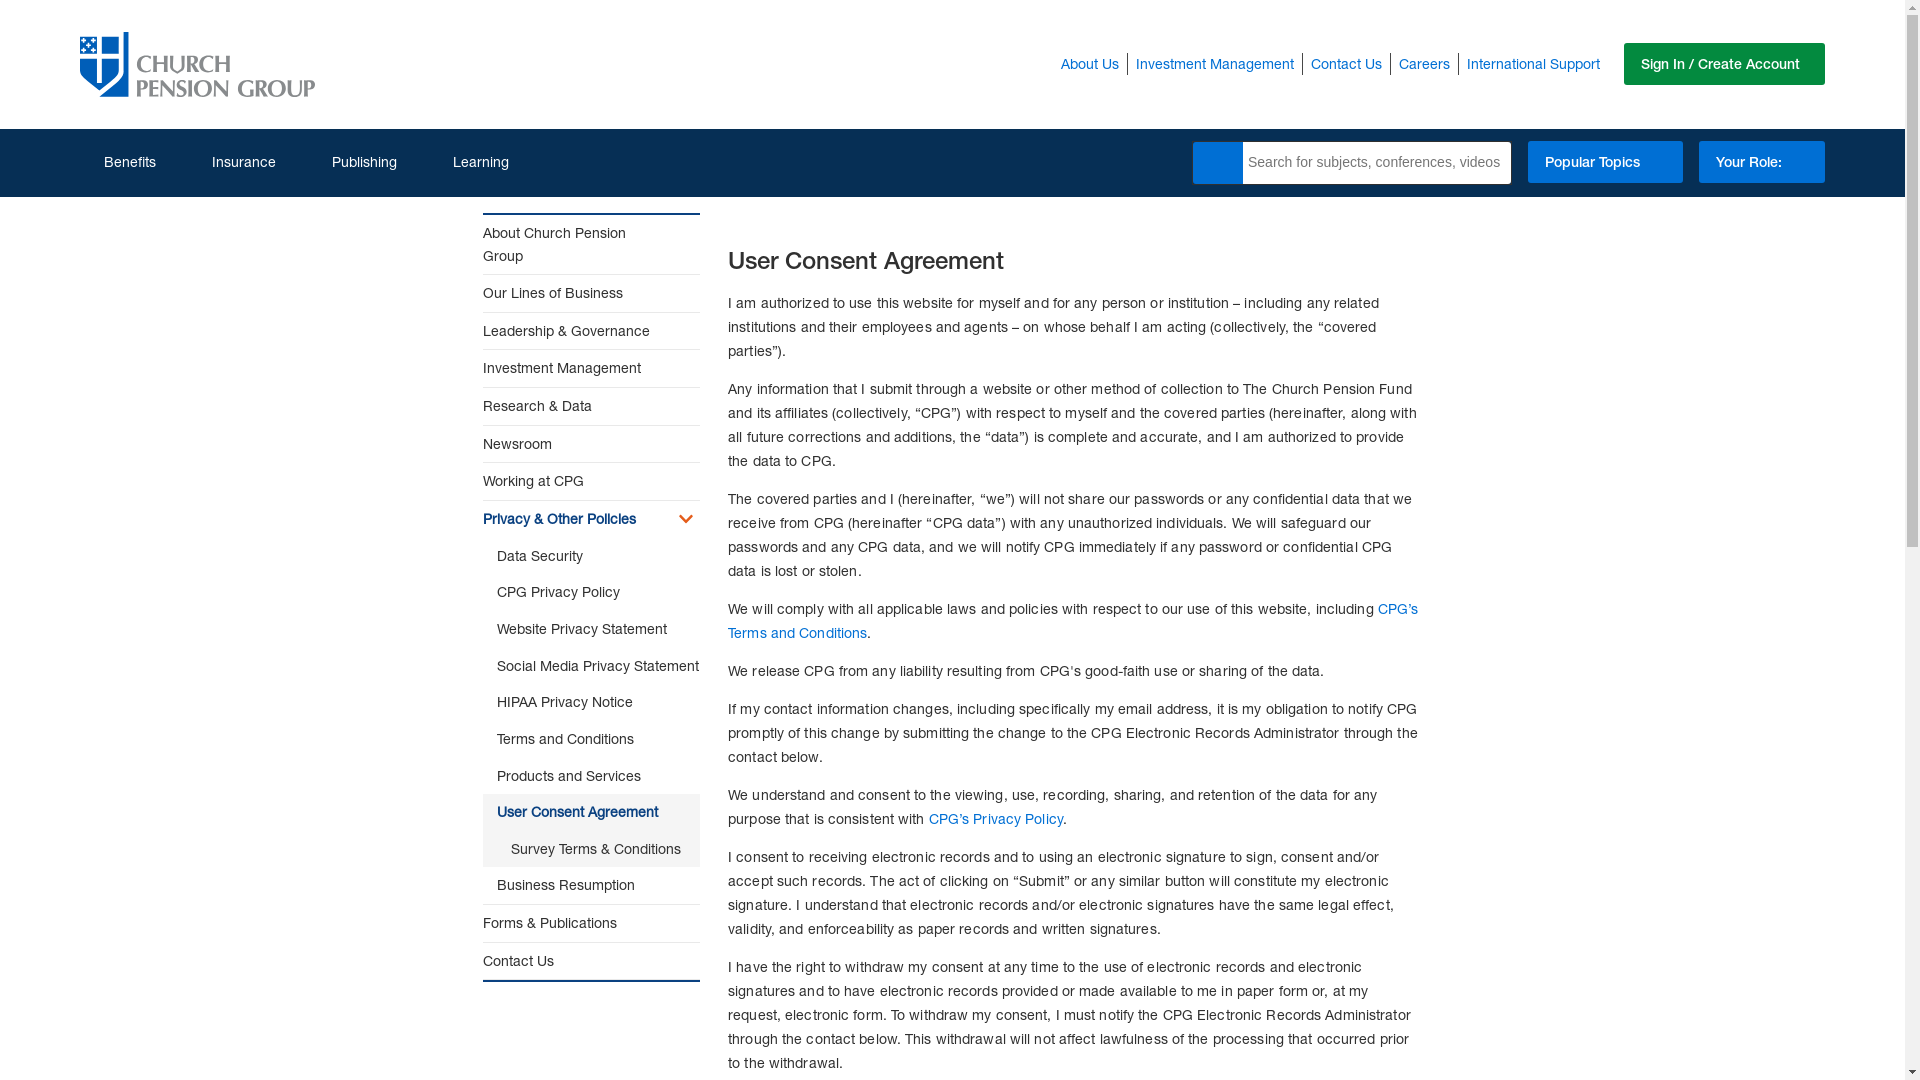 The height and width of the screenshot is (1080, 1920). I want to click on Publishing, so click(352, 162).